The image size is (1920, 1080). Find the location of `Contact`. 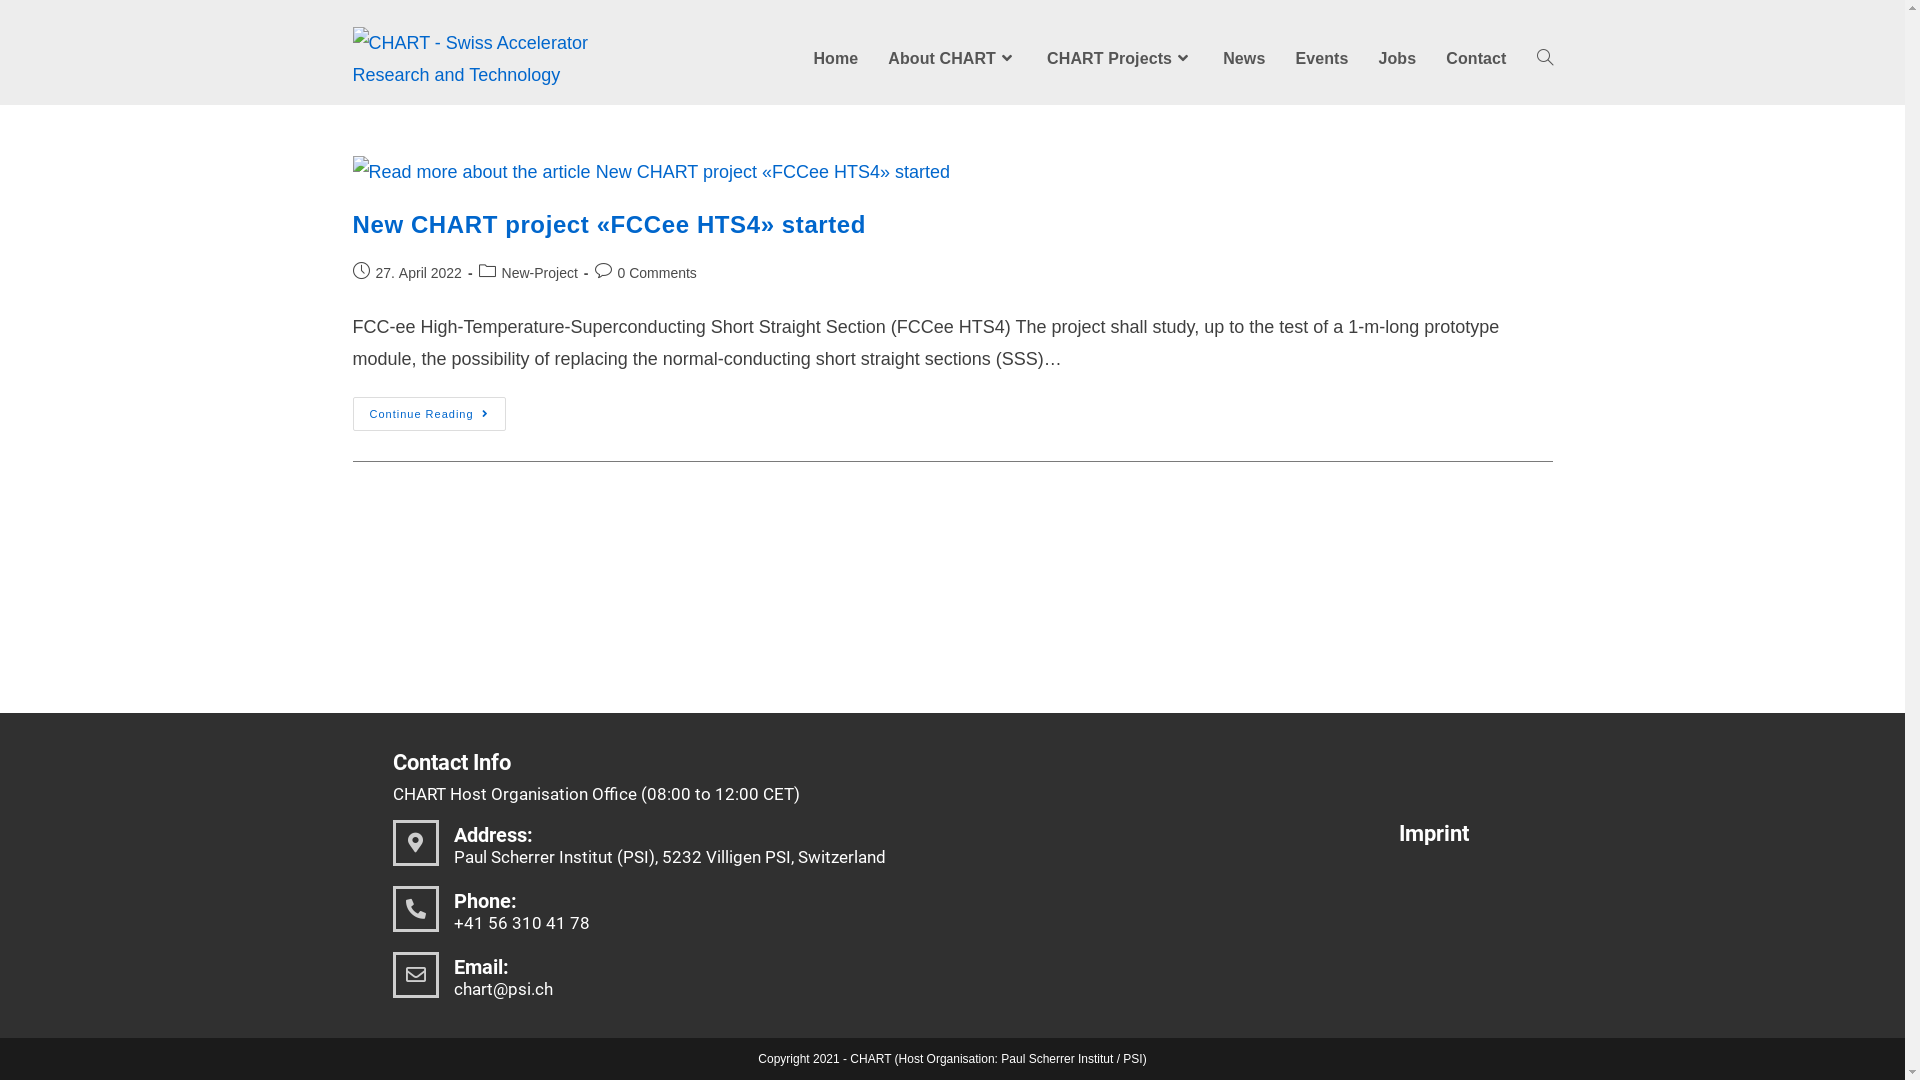

Contact is located at coordinates (1476, 59).